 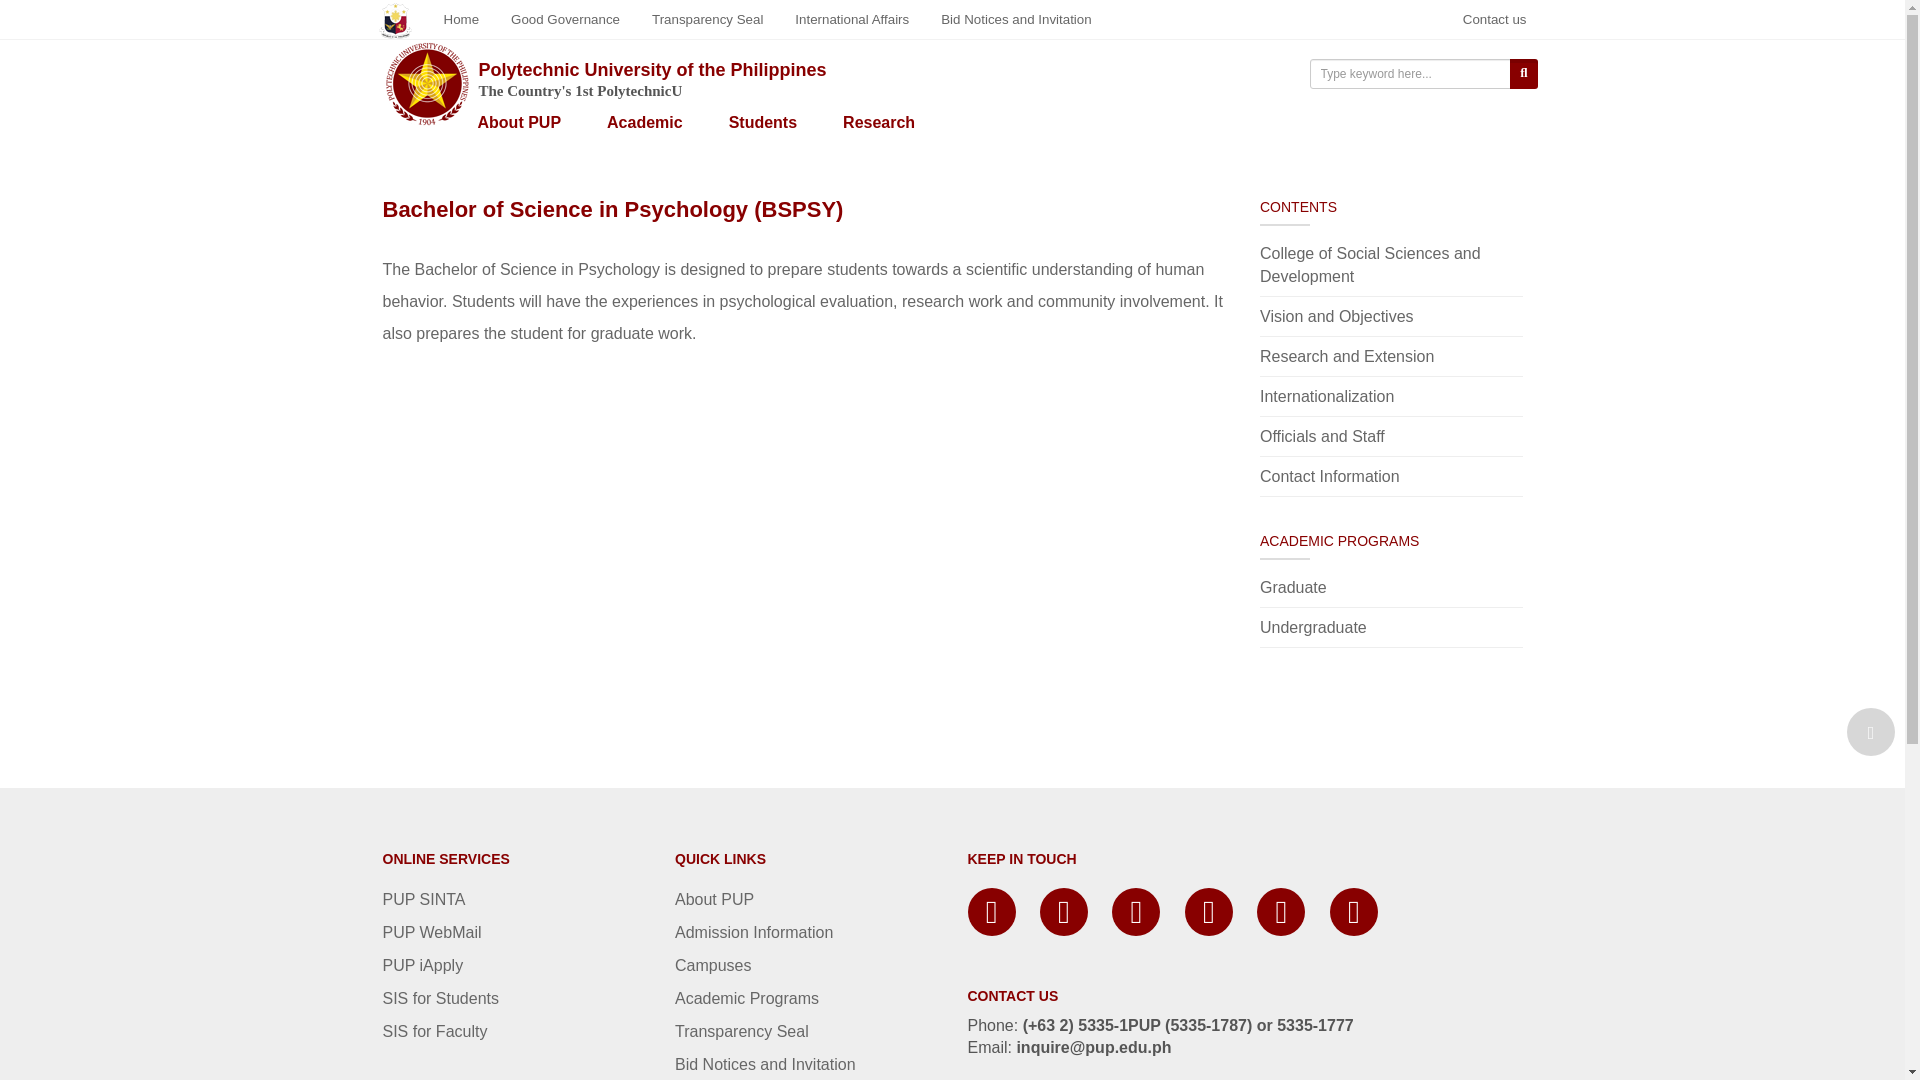 What do you see at coordinates (644, 119) in the screenshot?
I see `Academic` at bounding box center [644, 119].